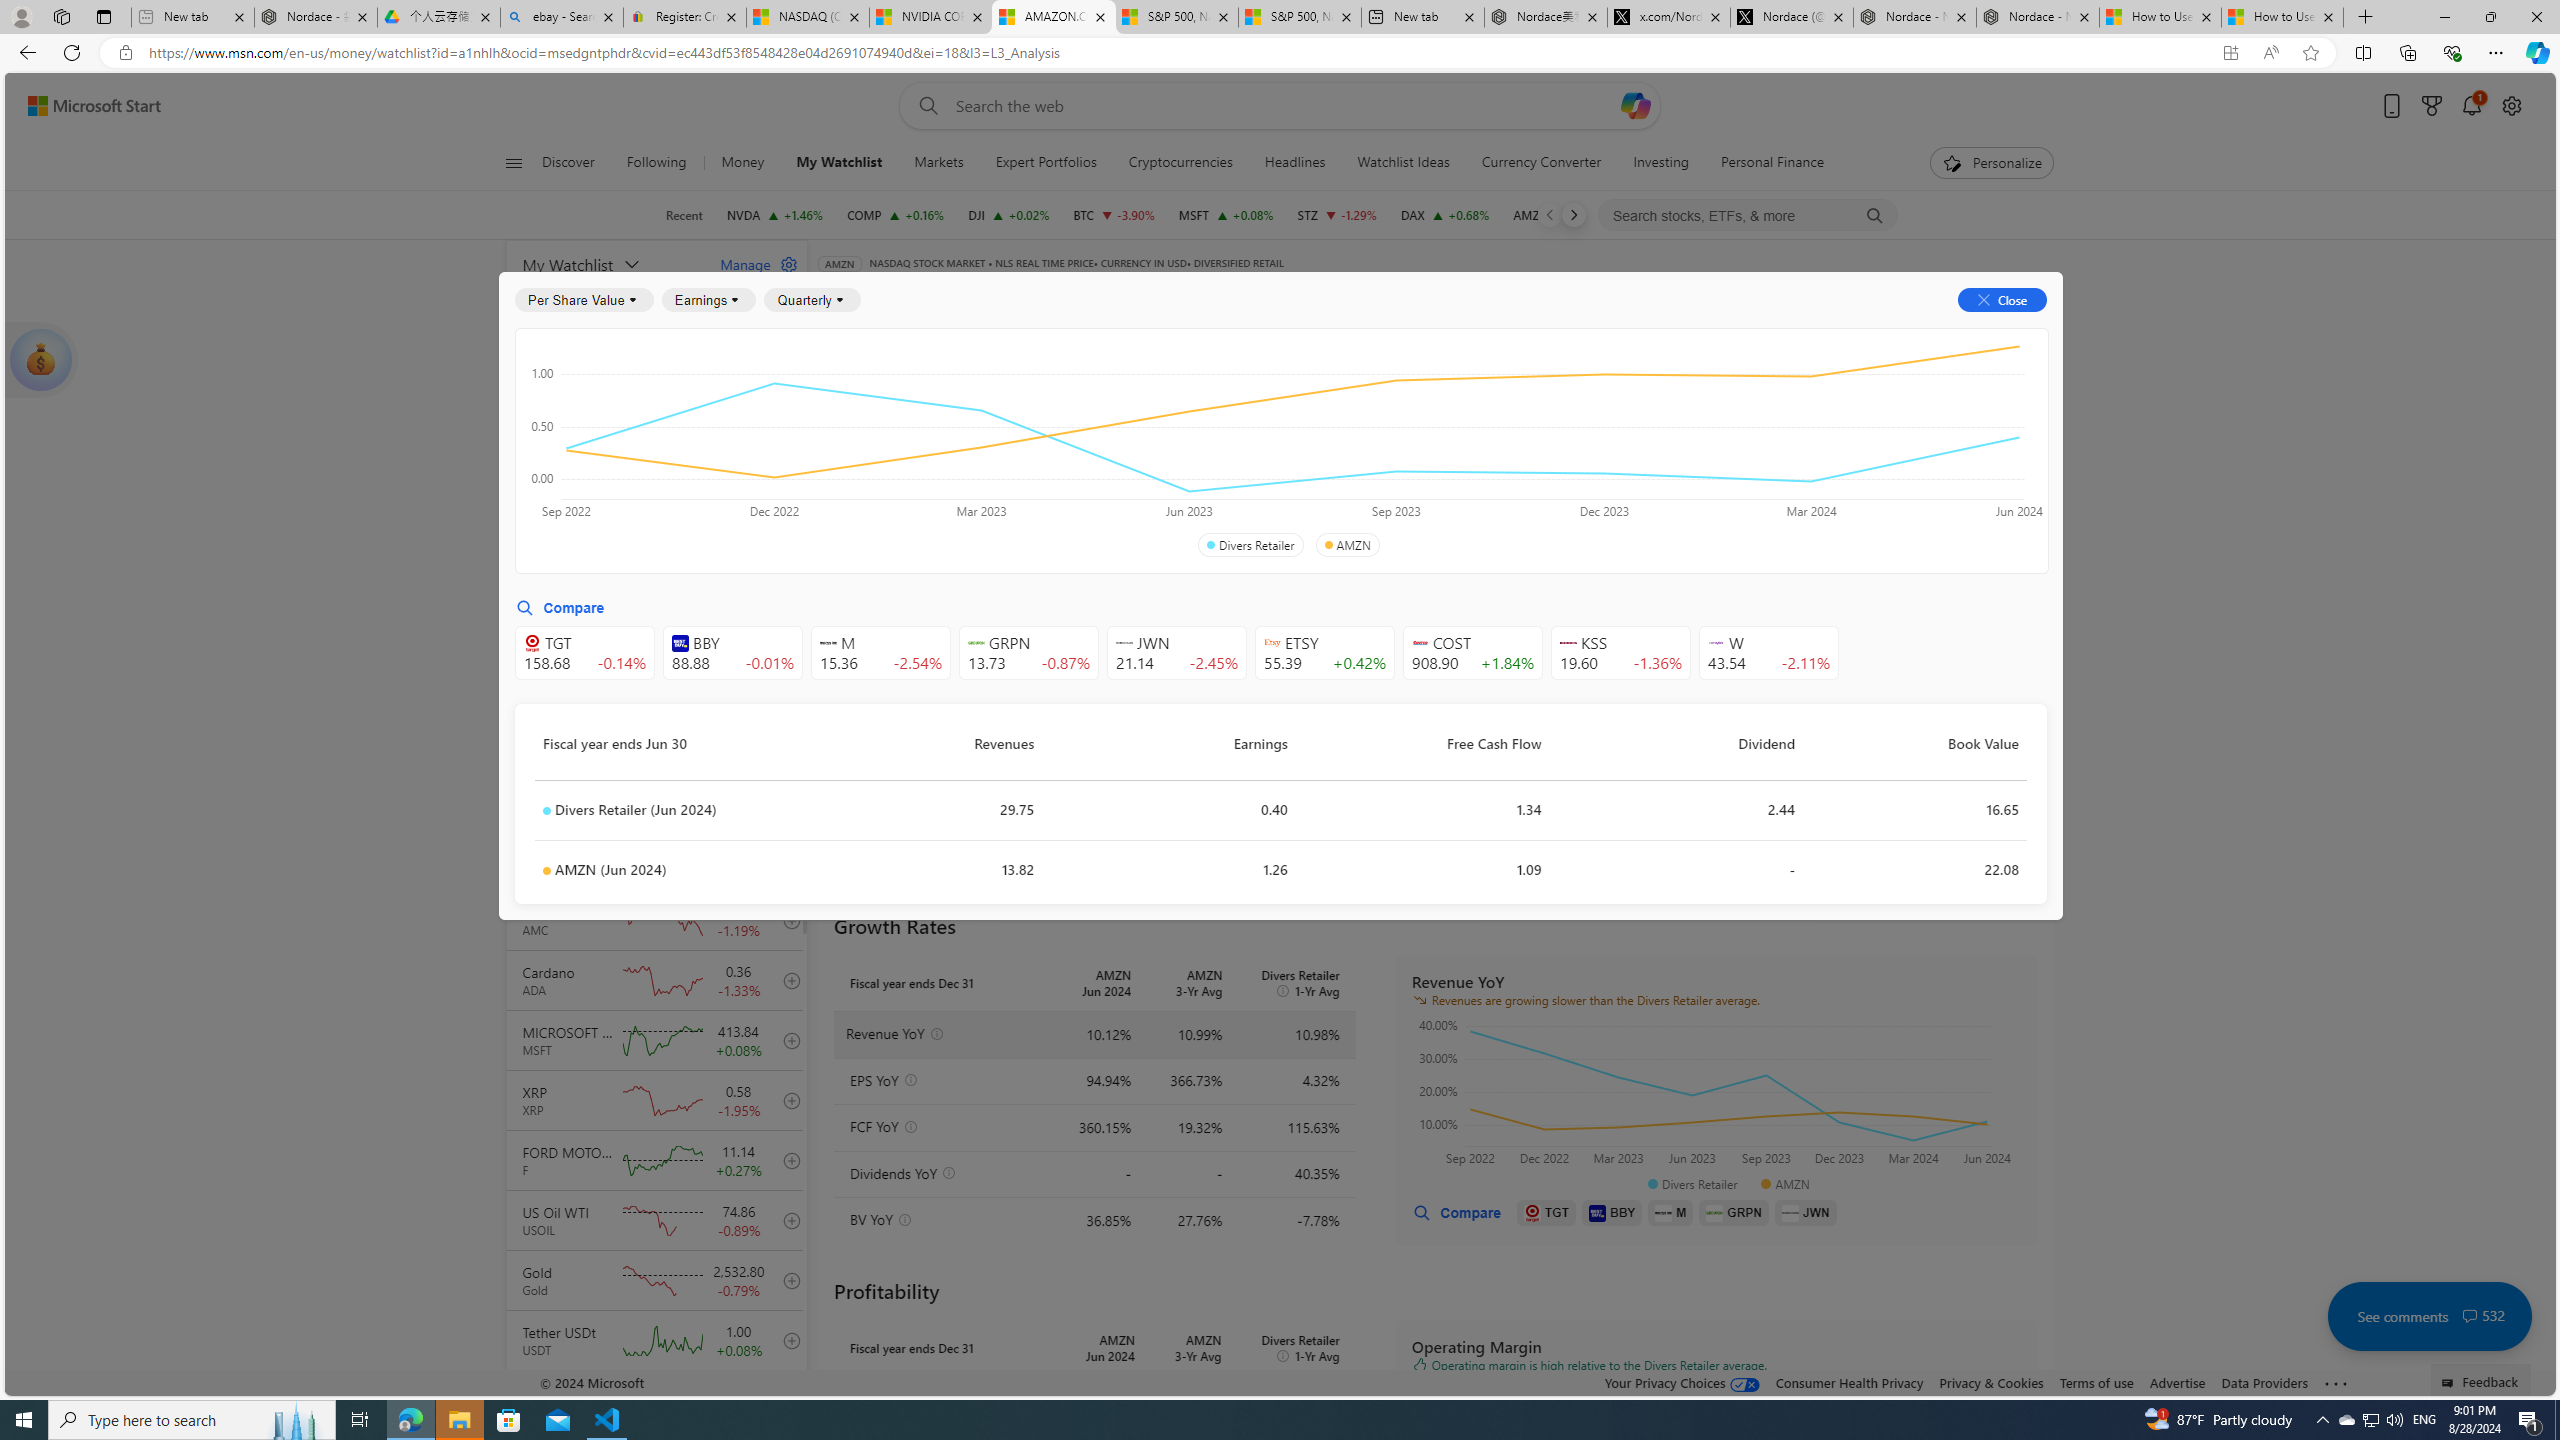 This screenshot has width=2560, height=1440. What do you see at coordinates (1347, 545) in the screenshot?
I see `AMZN` at bounding box center [1347, 545].